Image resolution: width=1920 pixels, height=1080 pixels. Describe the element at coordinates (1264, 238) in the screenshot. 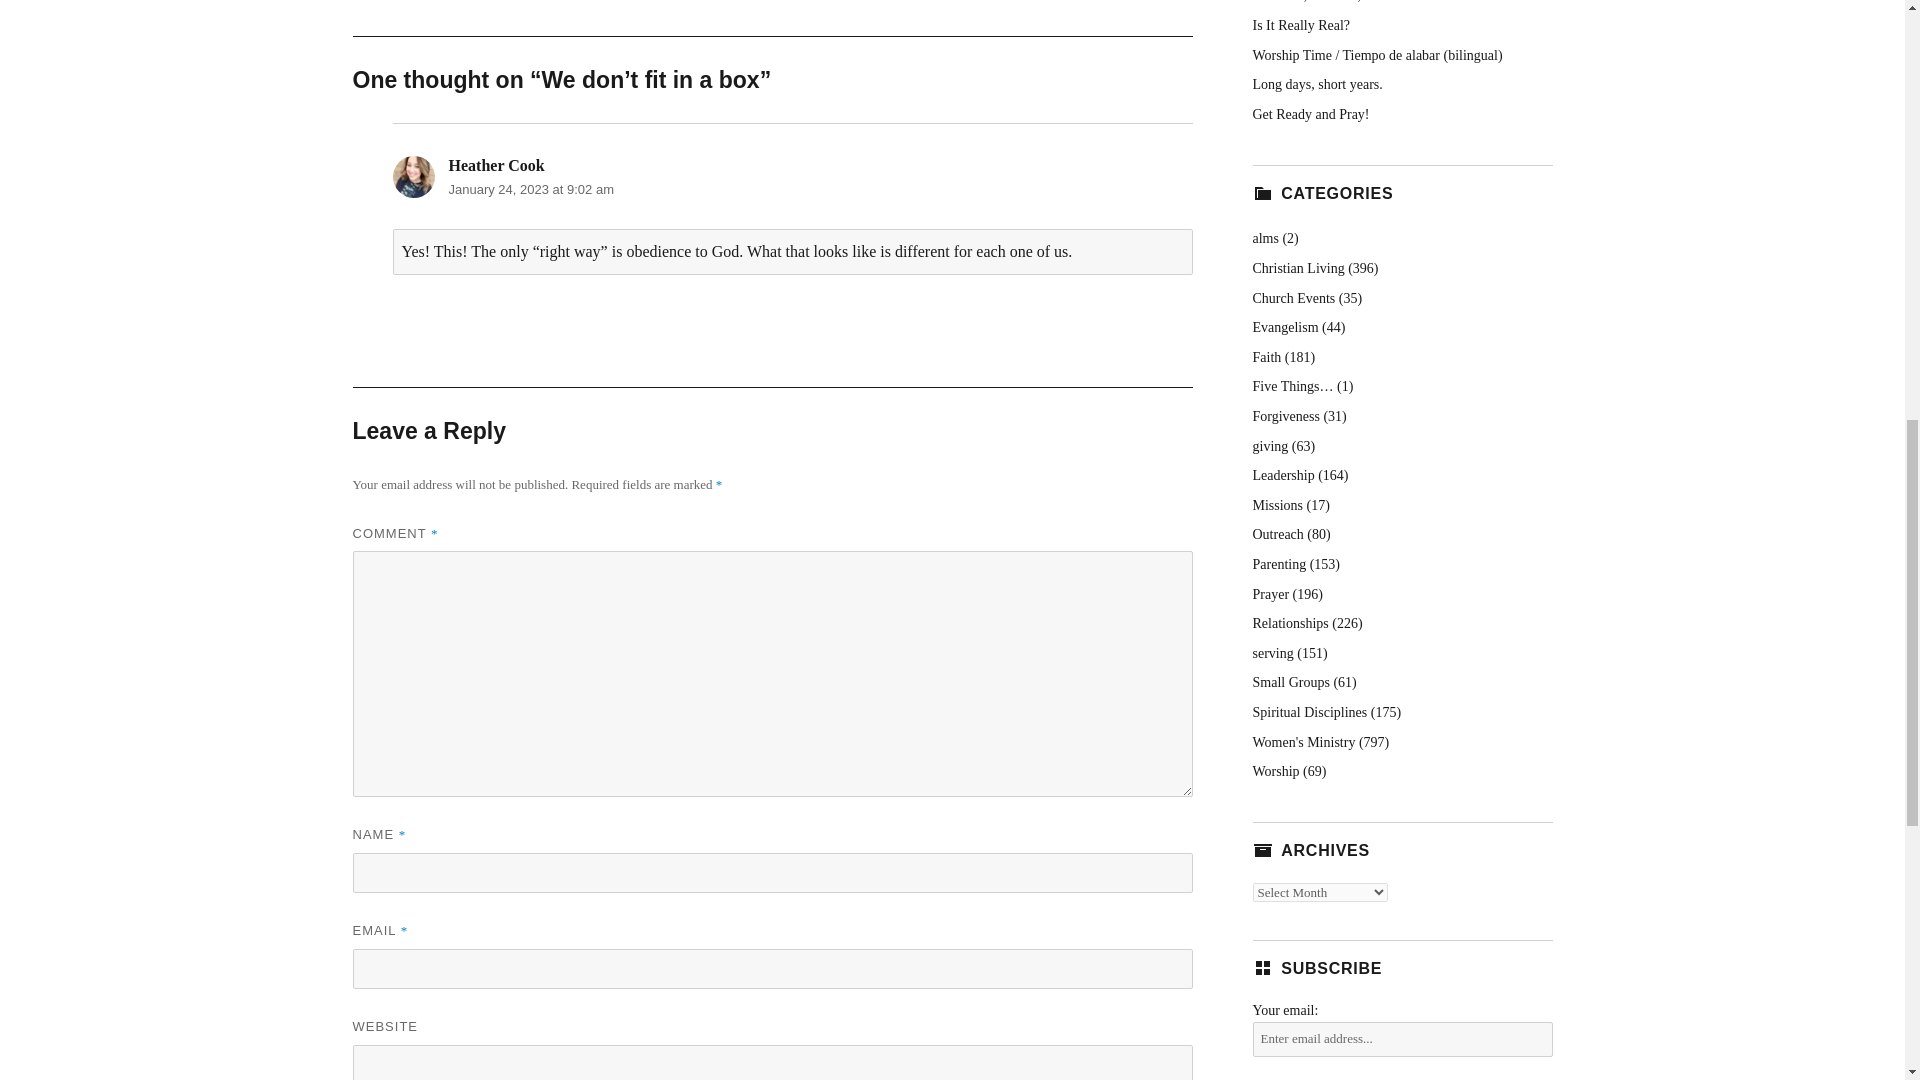

I see `alms` at that location.